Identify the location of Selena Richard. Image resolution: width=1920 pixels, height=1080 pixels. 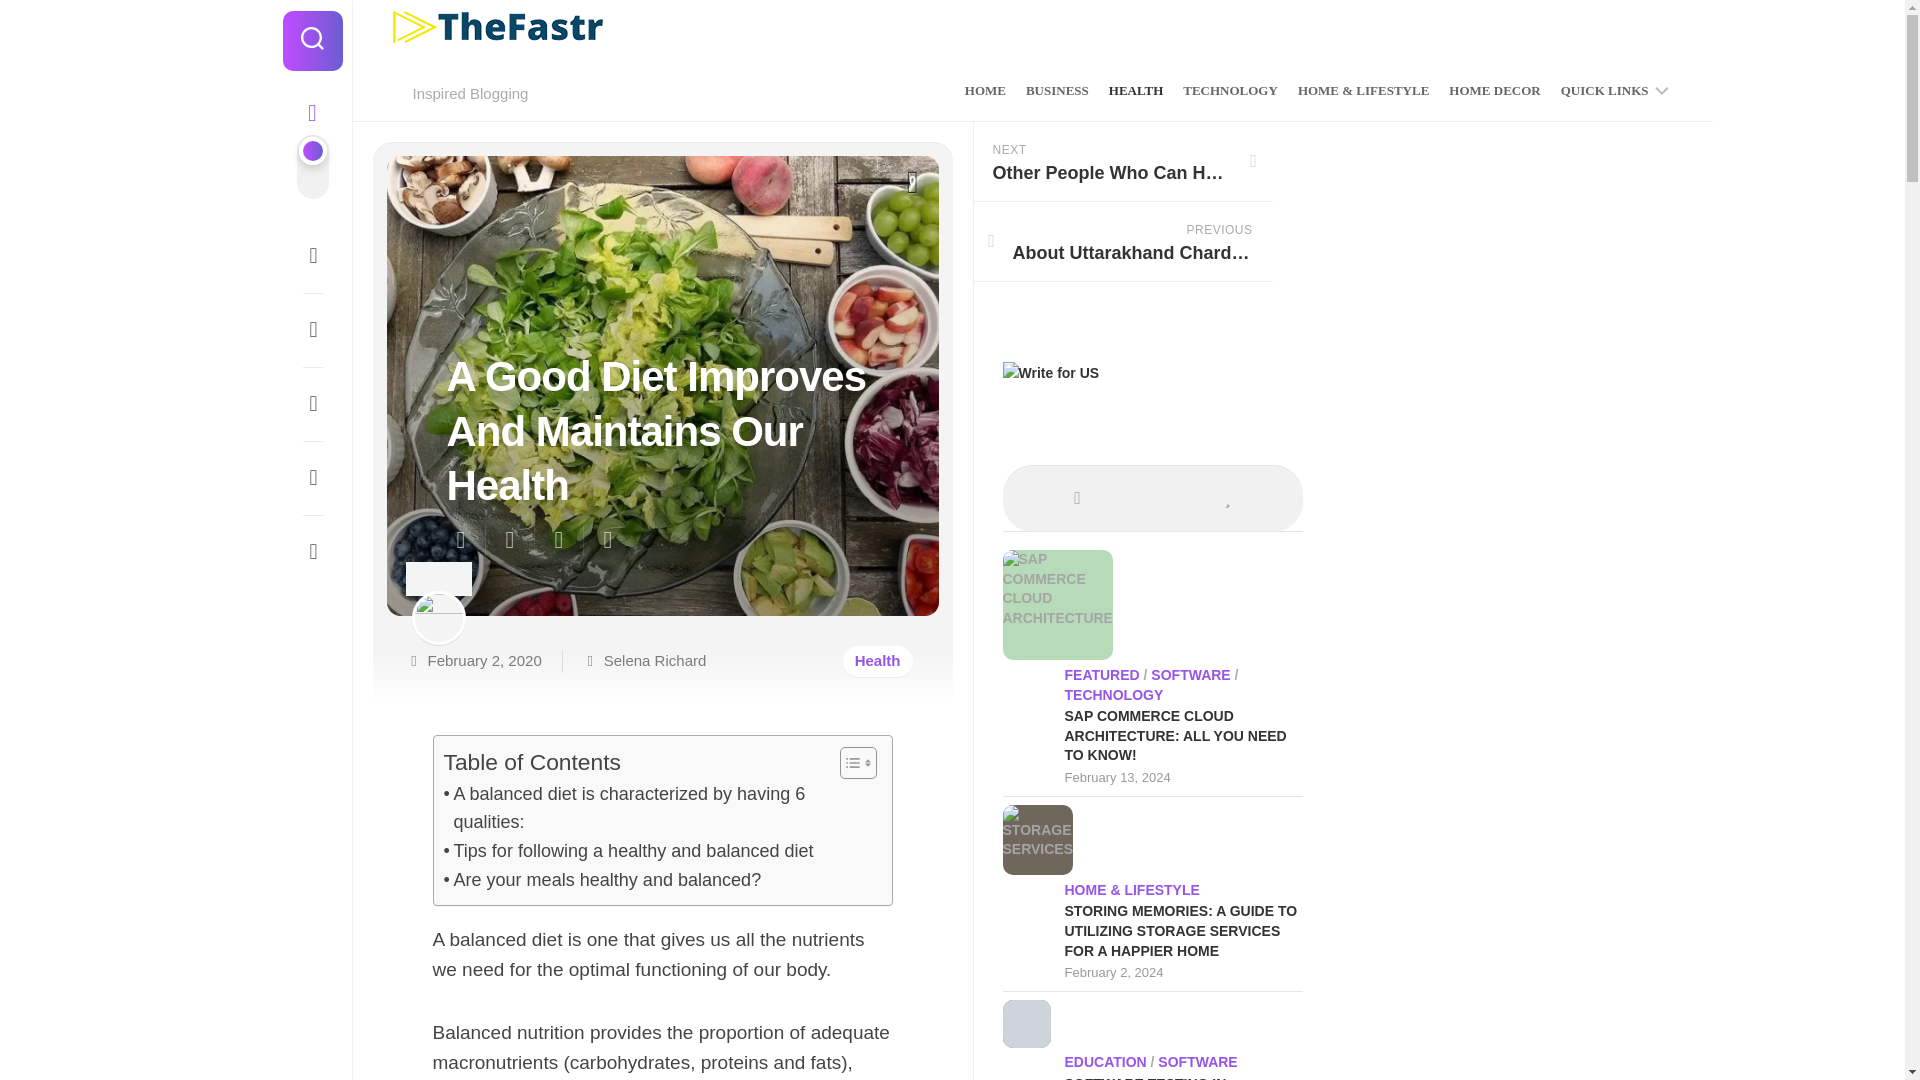
(655, 660).